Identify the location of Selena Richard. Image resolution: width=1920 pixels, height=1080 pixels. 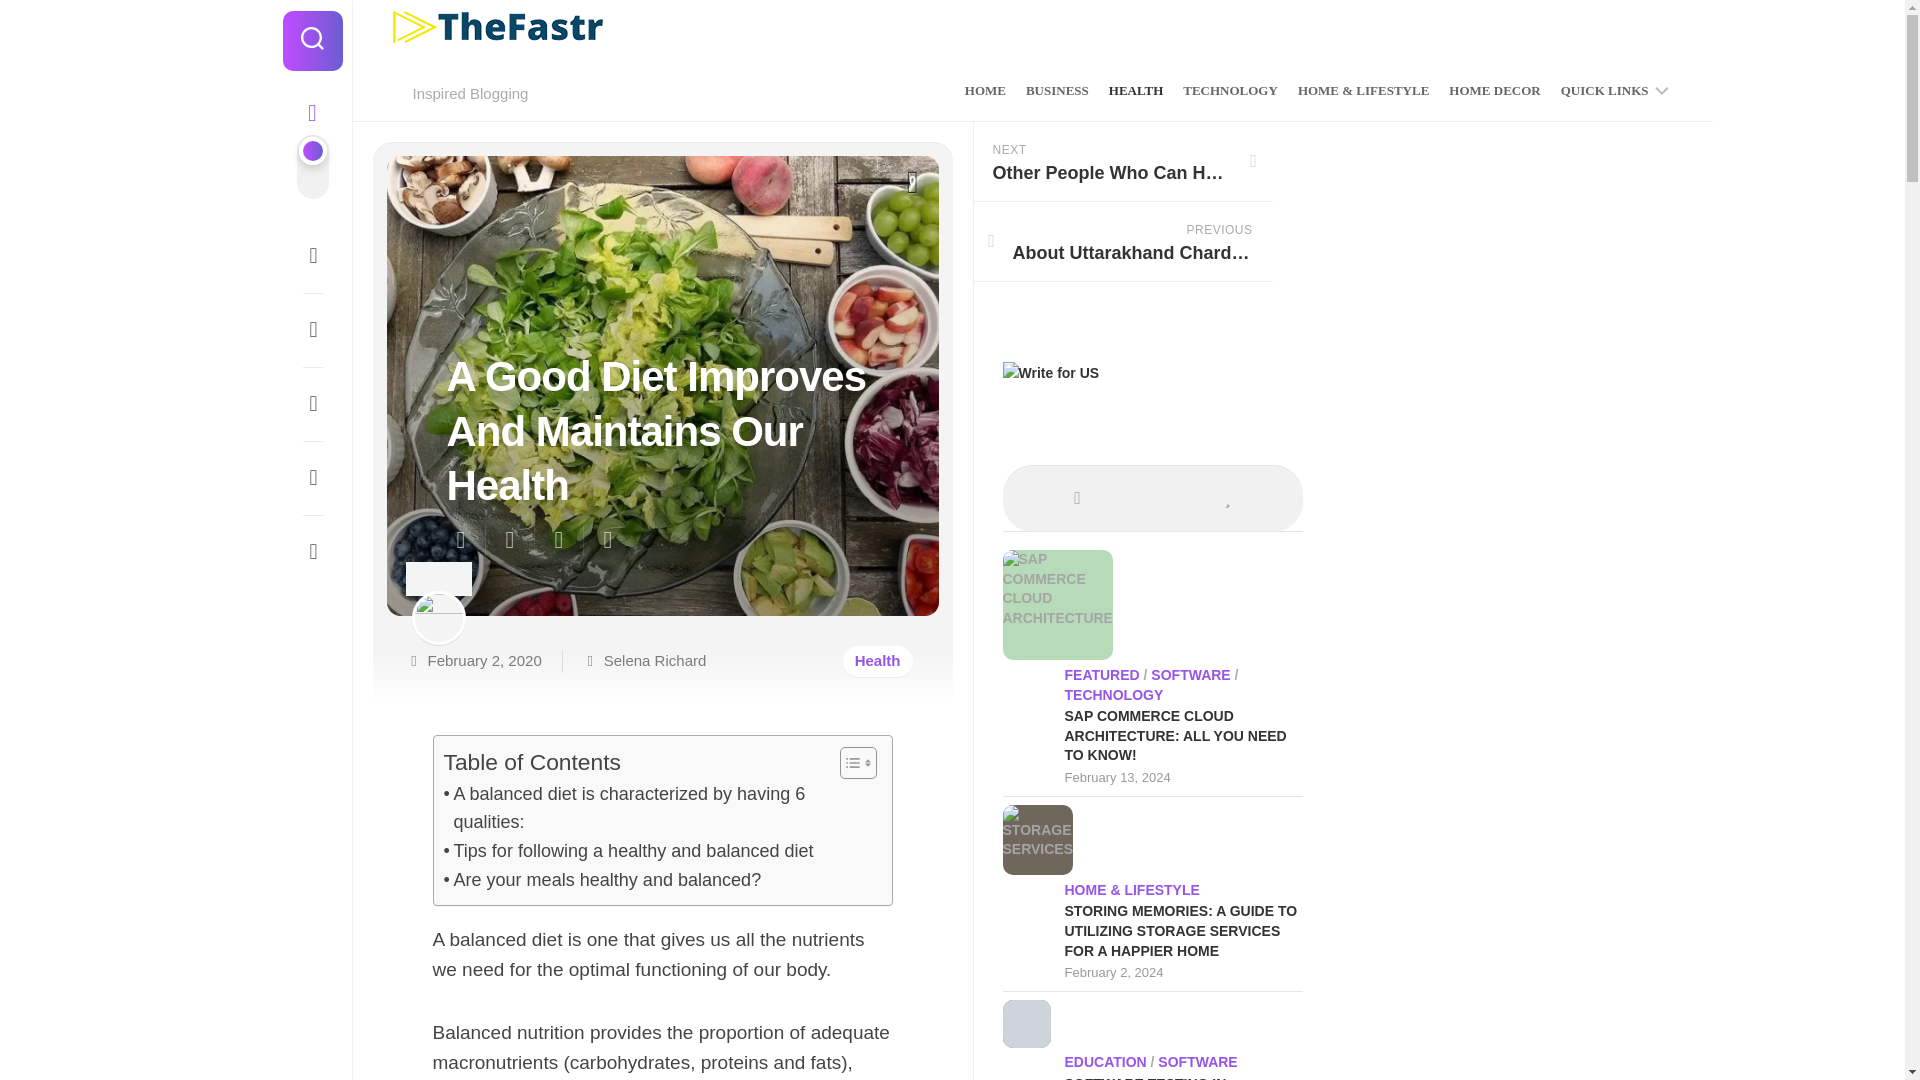
(655, 660).